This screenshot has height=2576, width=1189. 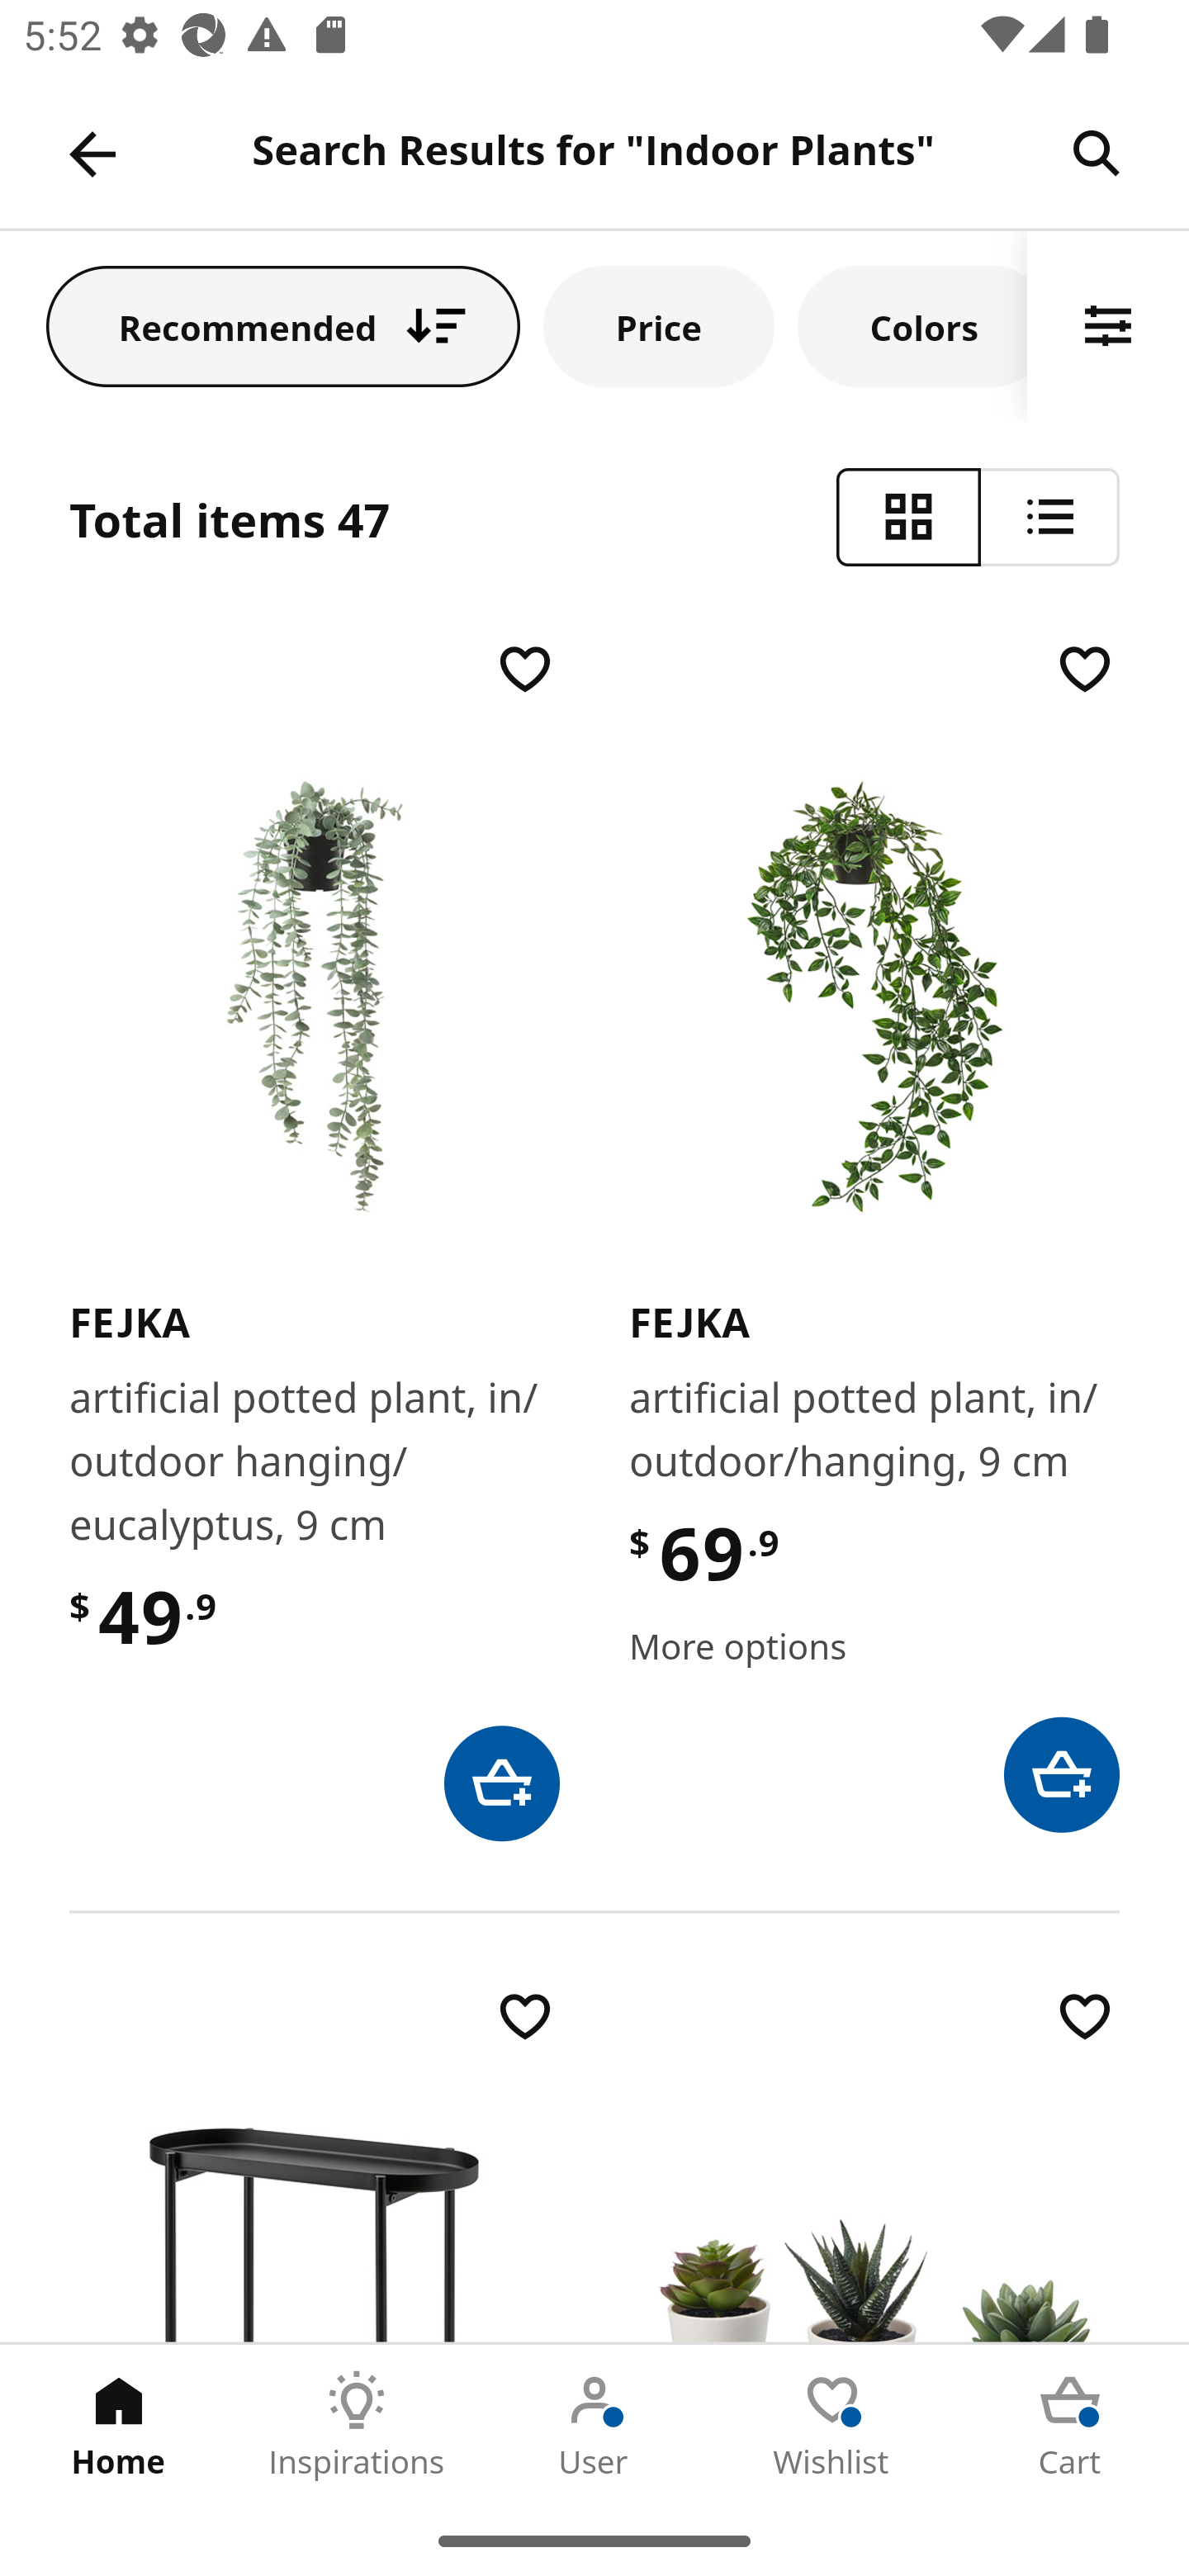 What do you see at coordinates (912, 325) in the screenshot?
I see `Colors` at bounding box center [912, 325].